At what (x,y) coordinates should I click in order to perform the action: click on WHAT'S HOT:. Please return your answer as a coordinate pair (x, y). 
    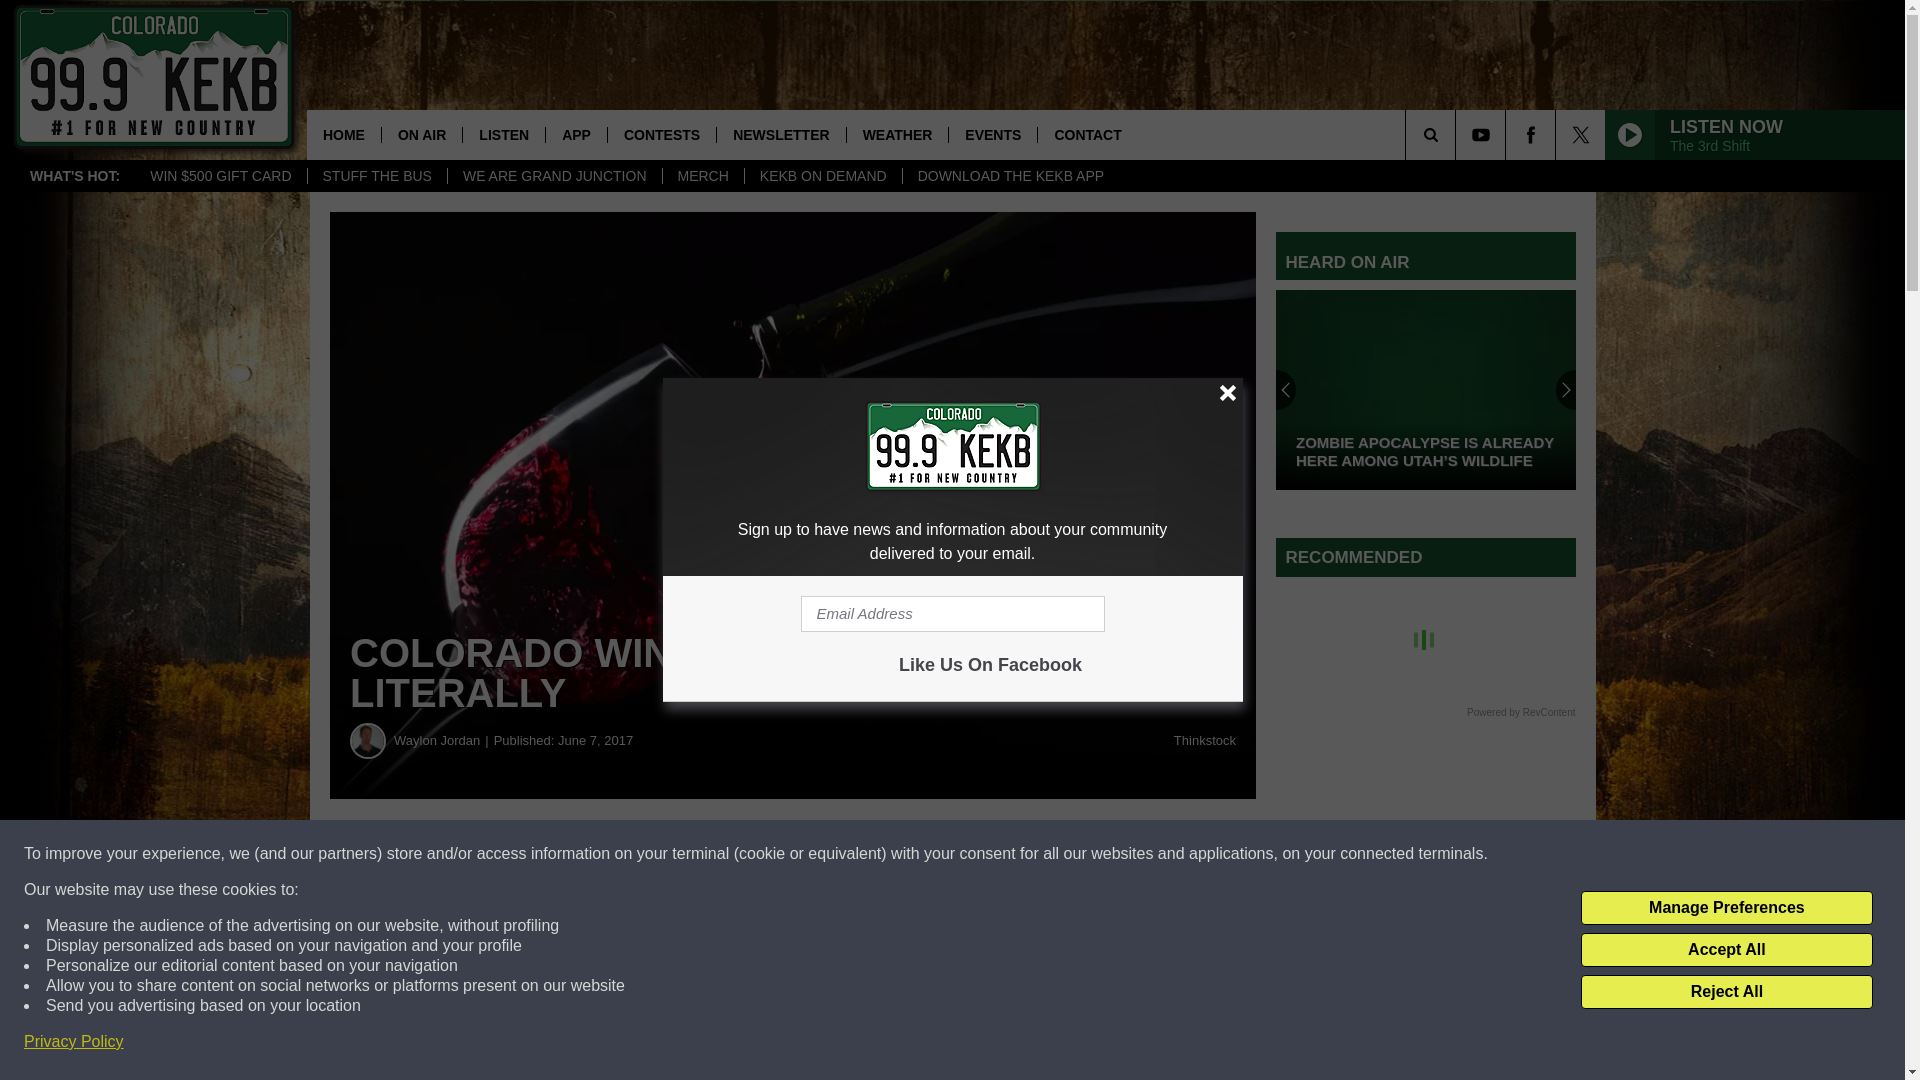
    Looking at the image, I should click on (74, 176).